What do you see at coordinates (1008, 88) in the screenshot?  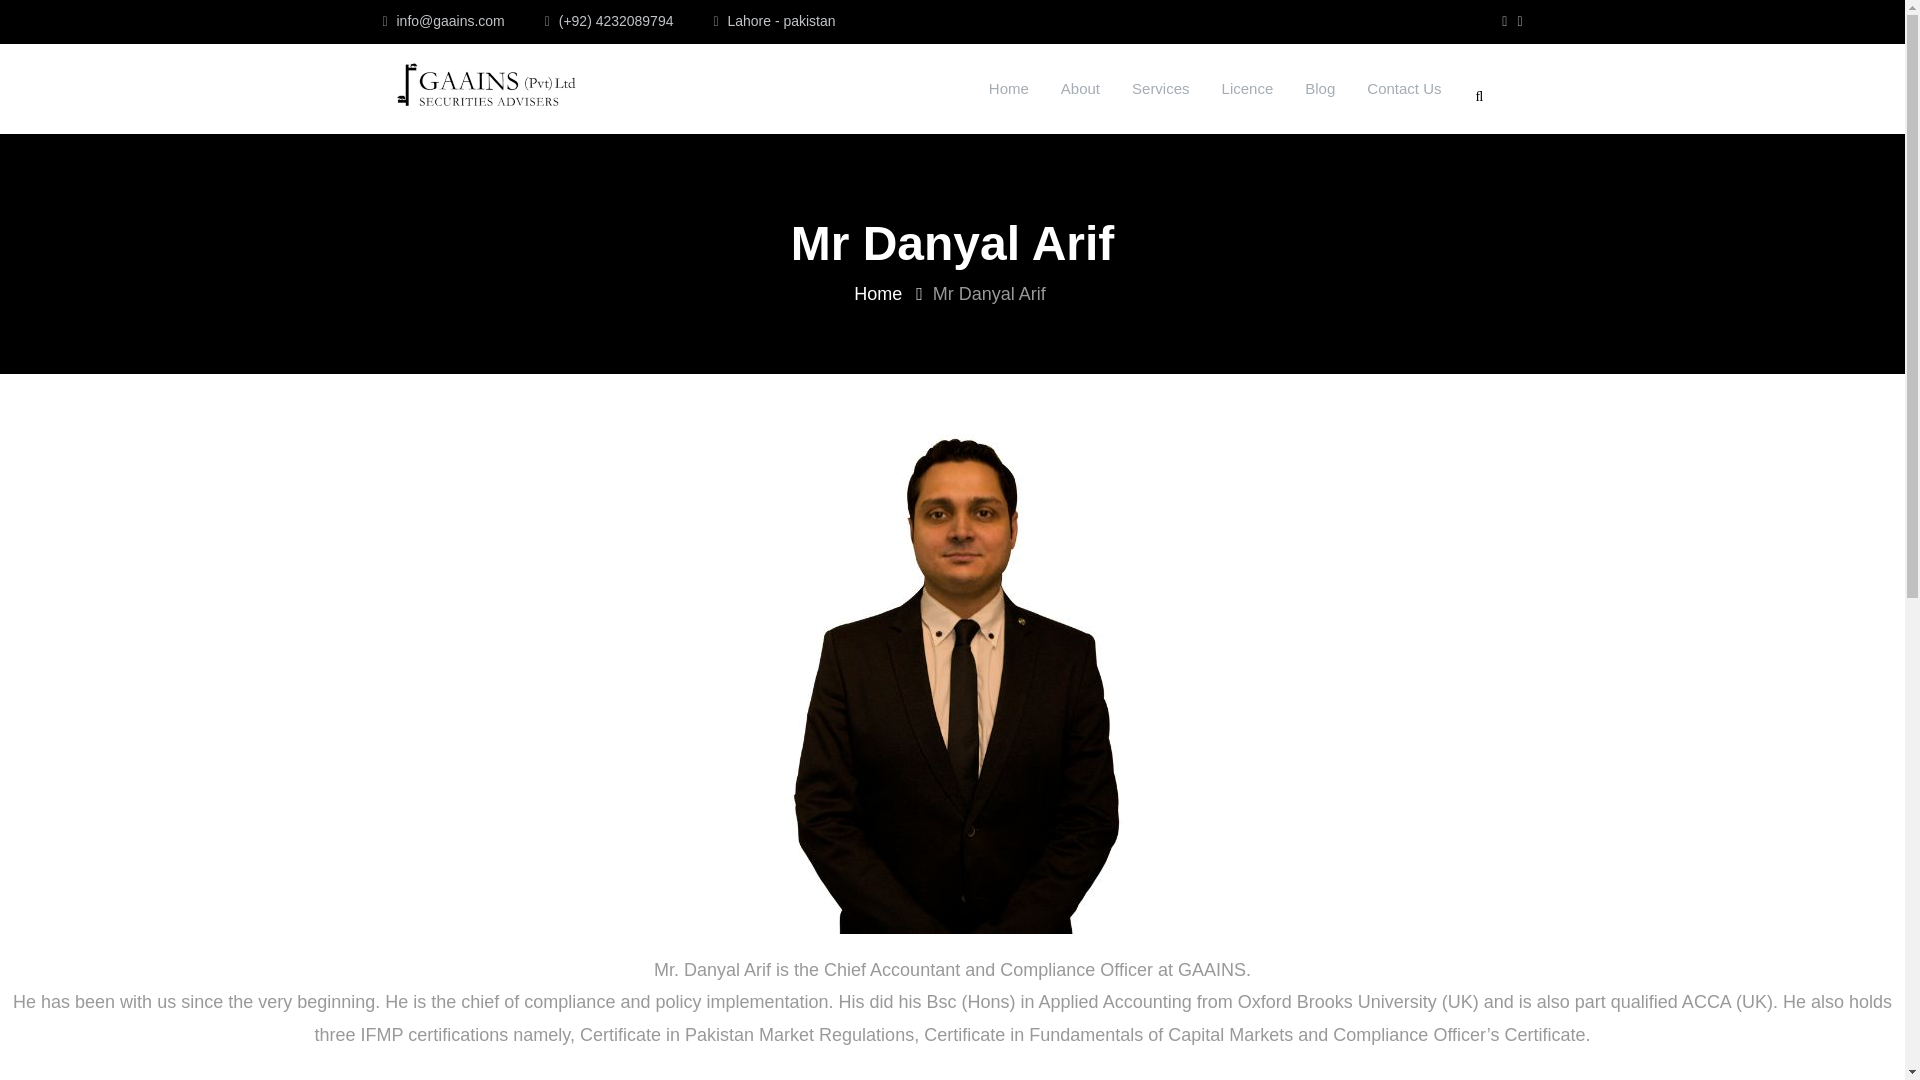 I see `Home` at bounding box center [1008, 88].